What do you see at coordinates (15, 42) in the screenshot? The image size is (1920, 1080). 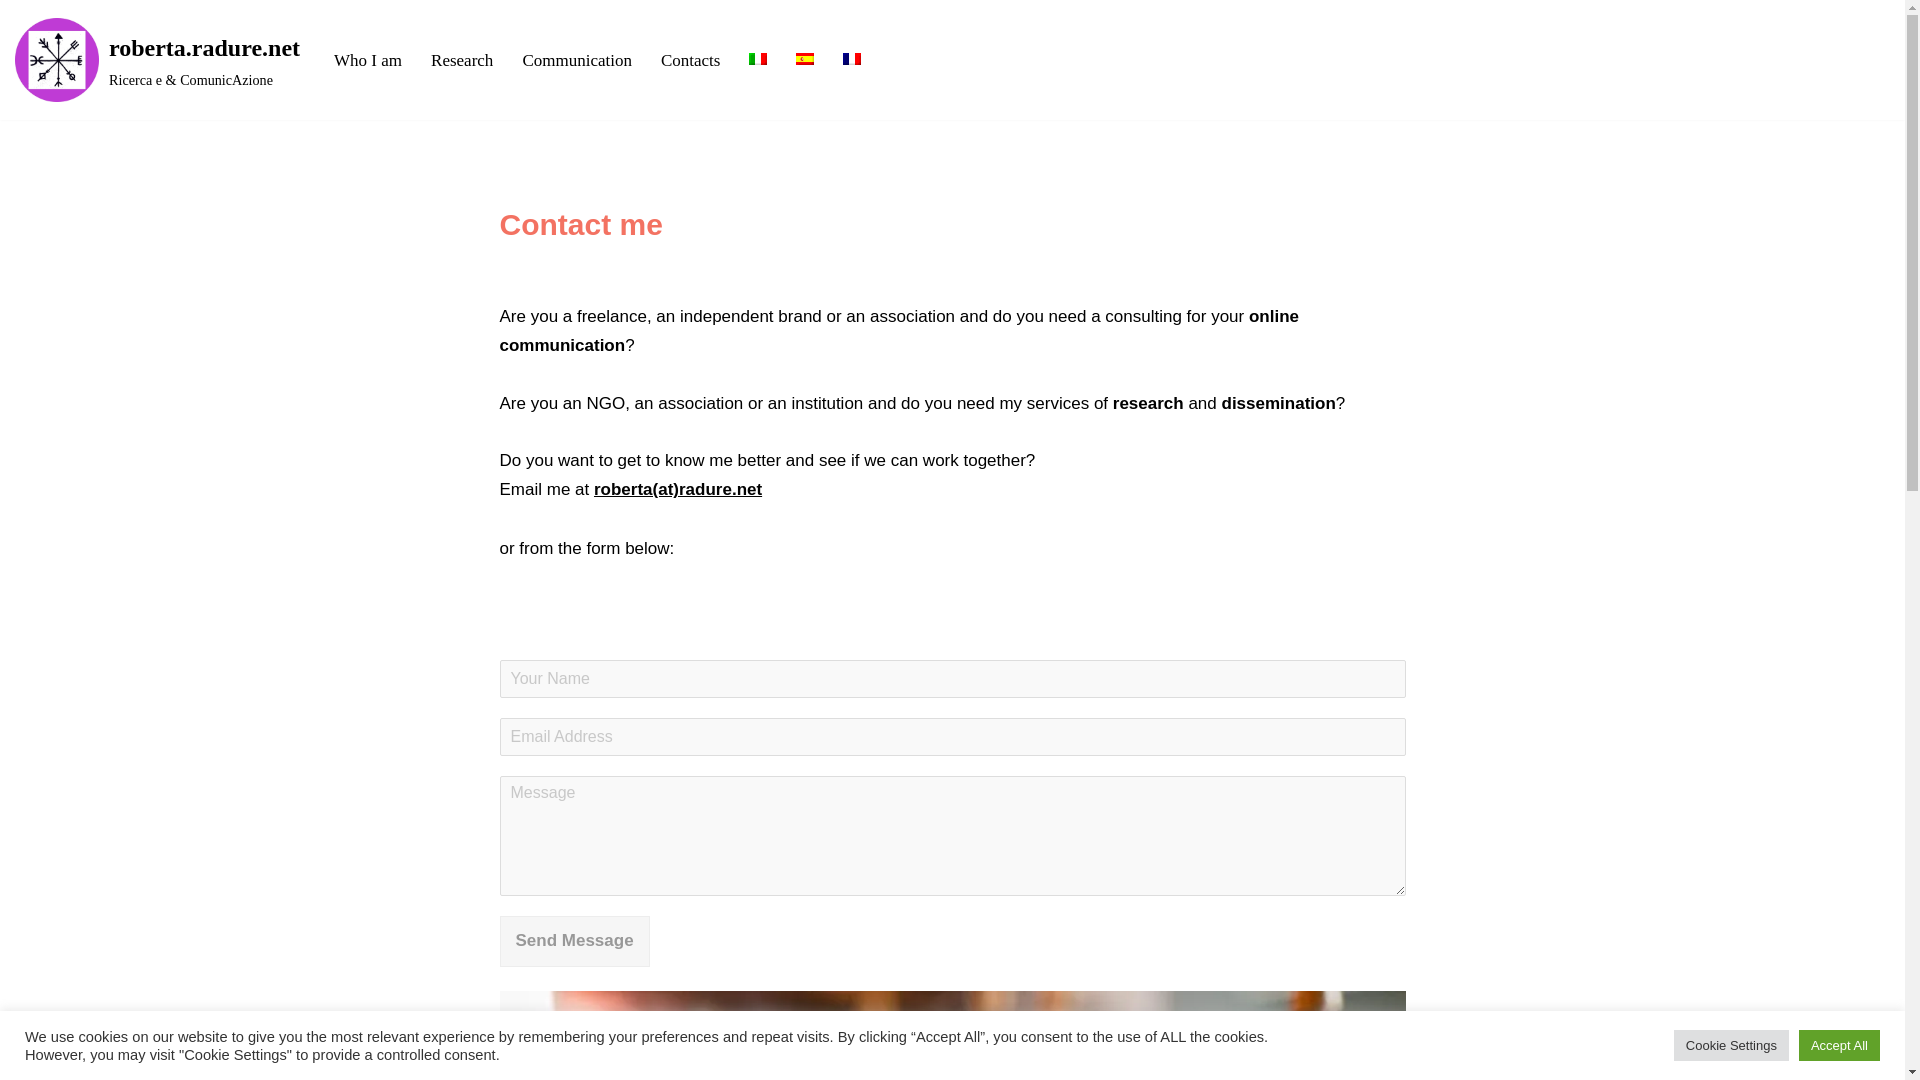 I see `Skip to content` at bounding box center [15, 42].